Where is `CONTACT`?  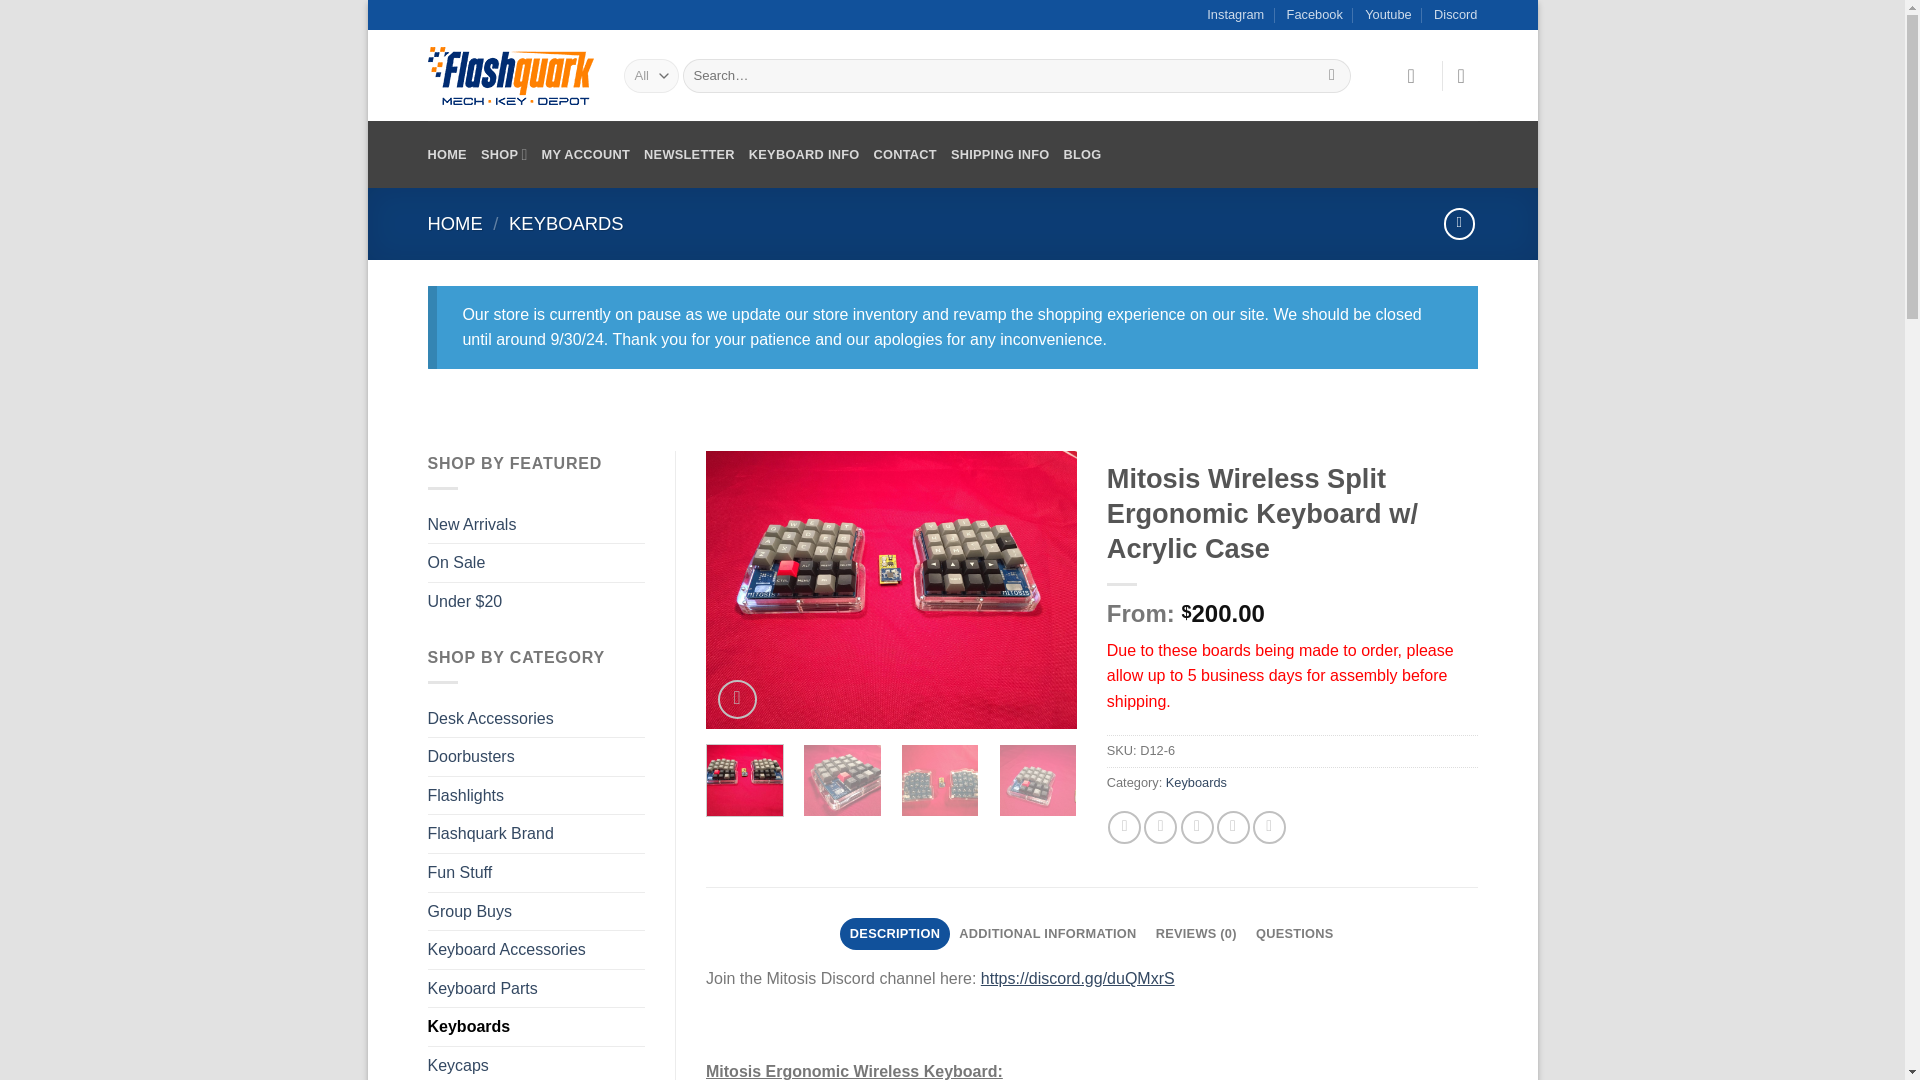
CONTACT is located at coordinates (904, 154).